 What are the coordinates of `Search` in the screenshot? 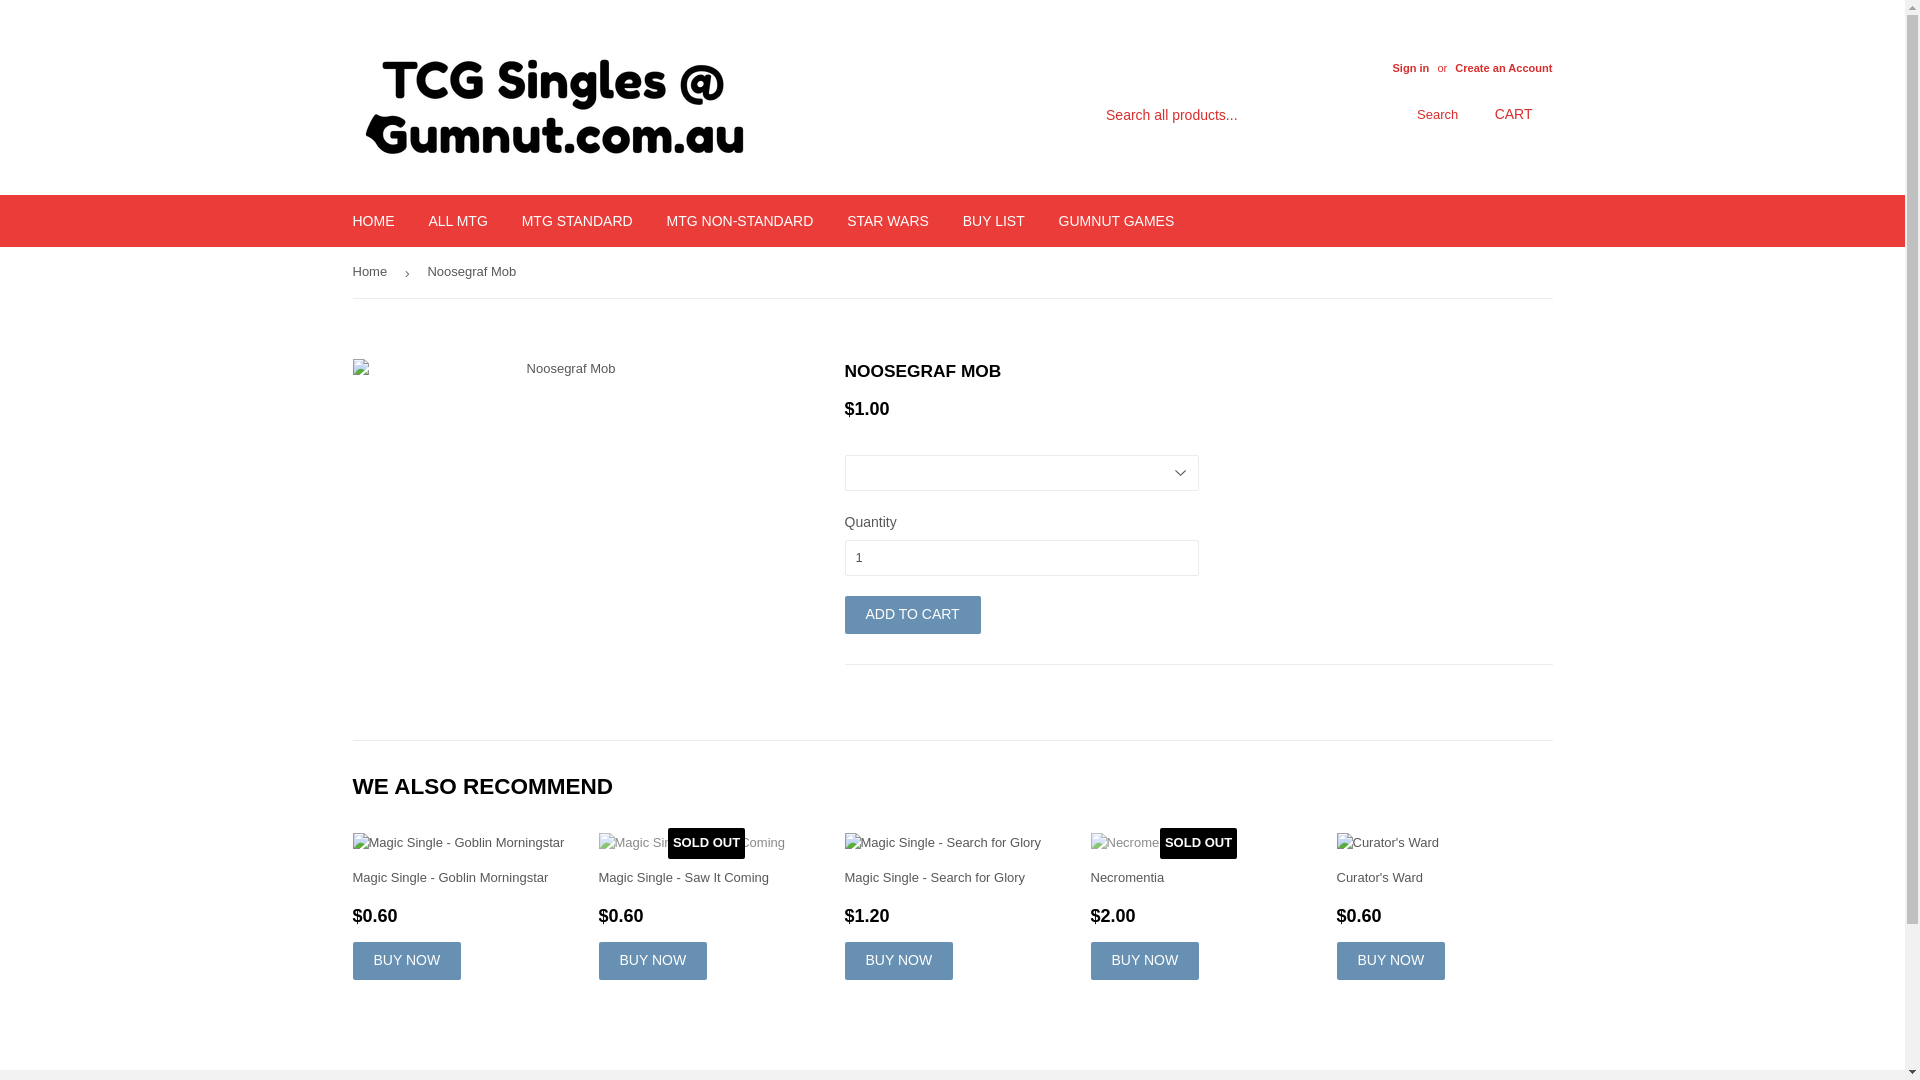 It's located at (1434, 116).